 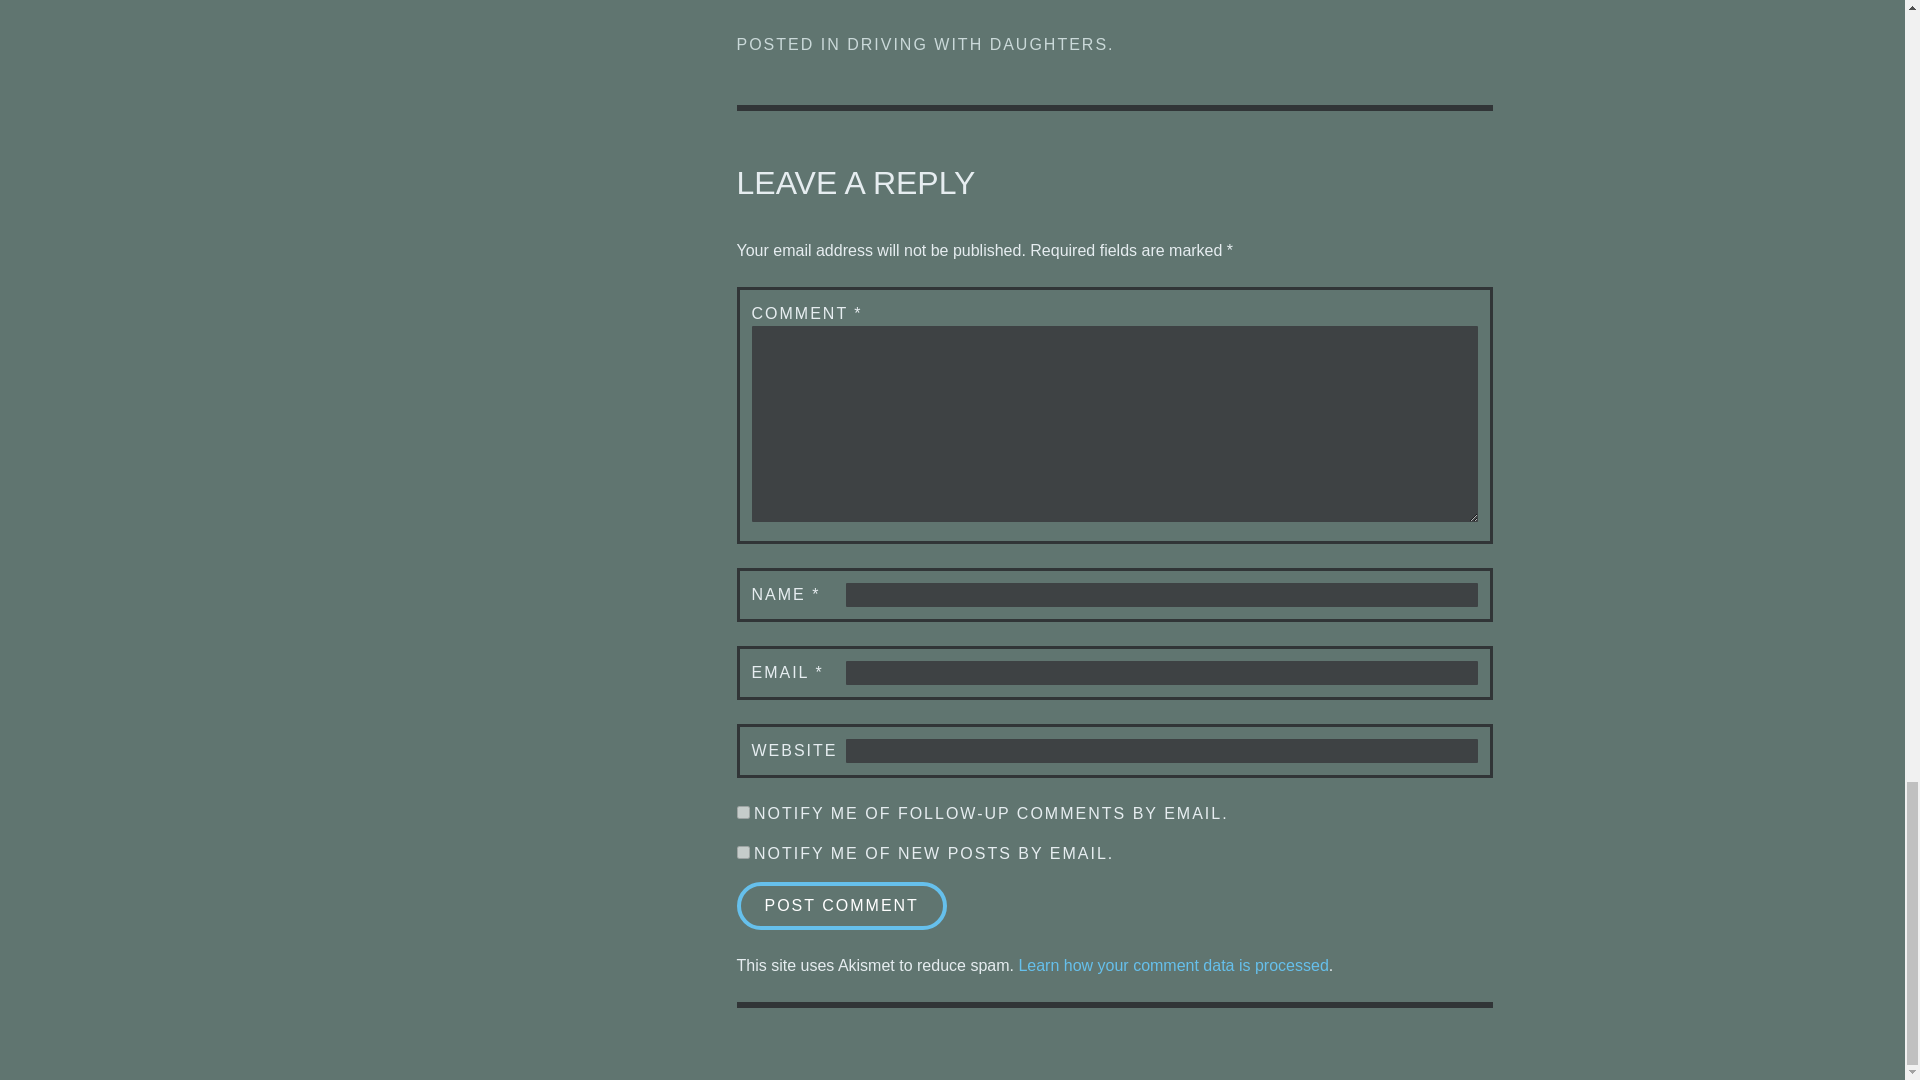 What do you see at coordinates (1172, 965) in the screenshot?
I see `Learn how your comment data is processed` at bounding box center [1172, 965].